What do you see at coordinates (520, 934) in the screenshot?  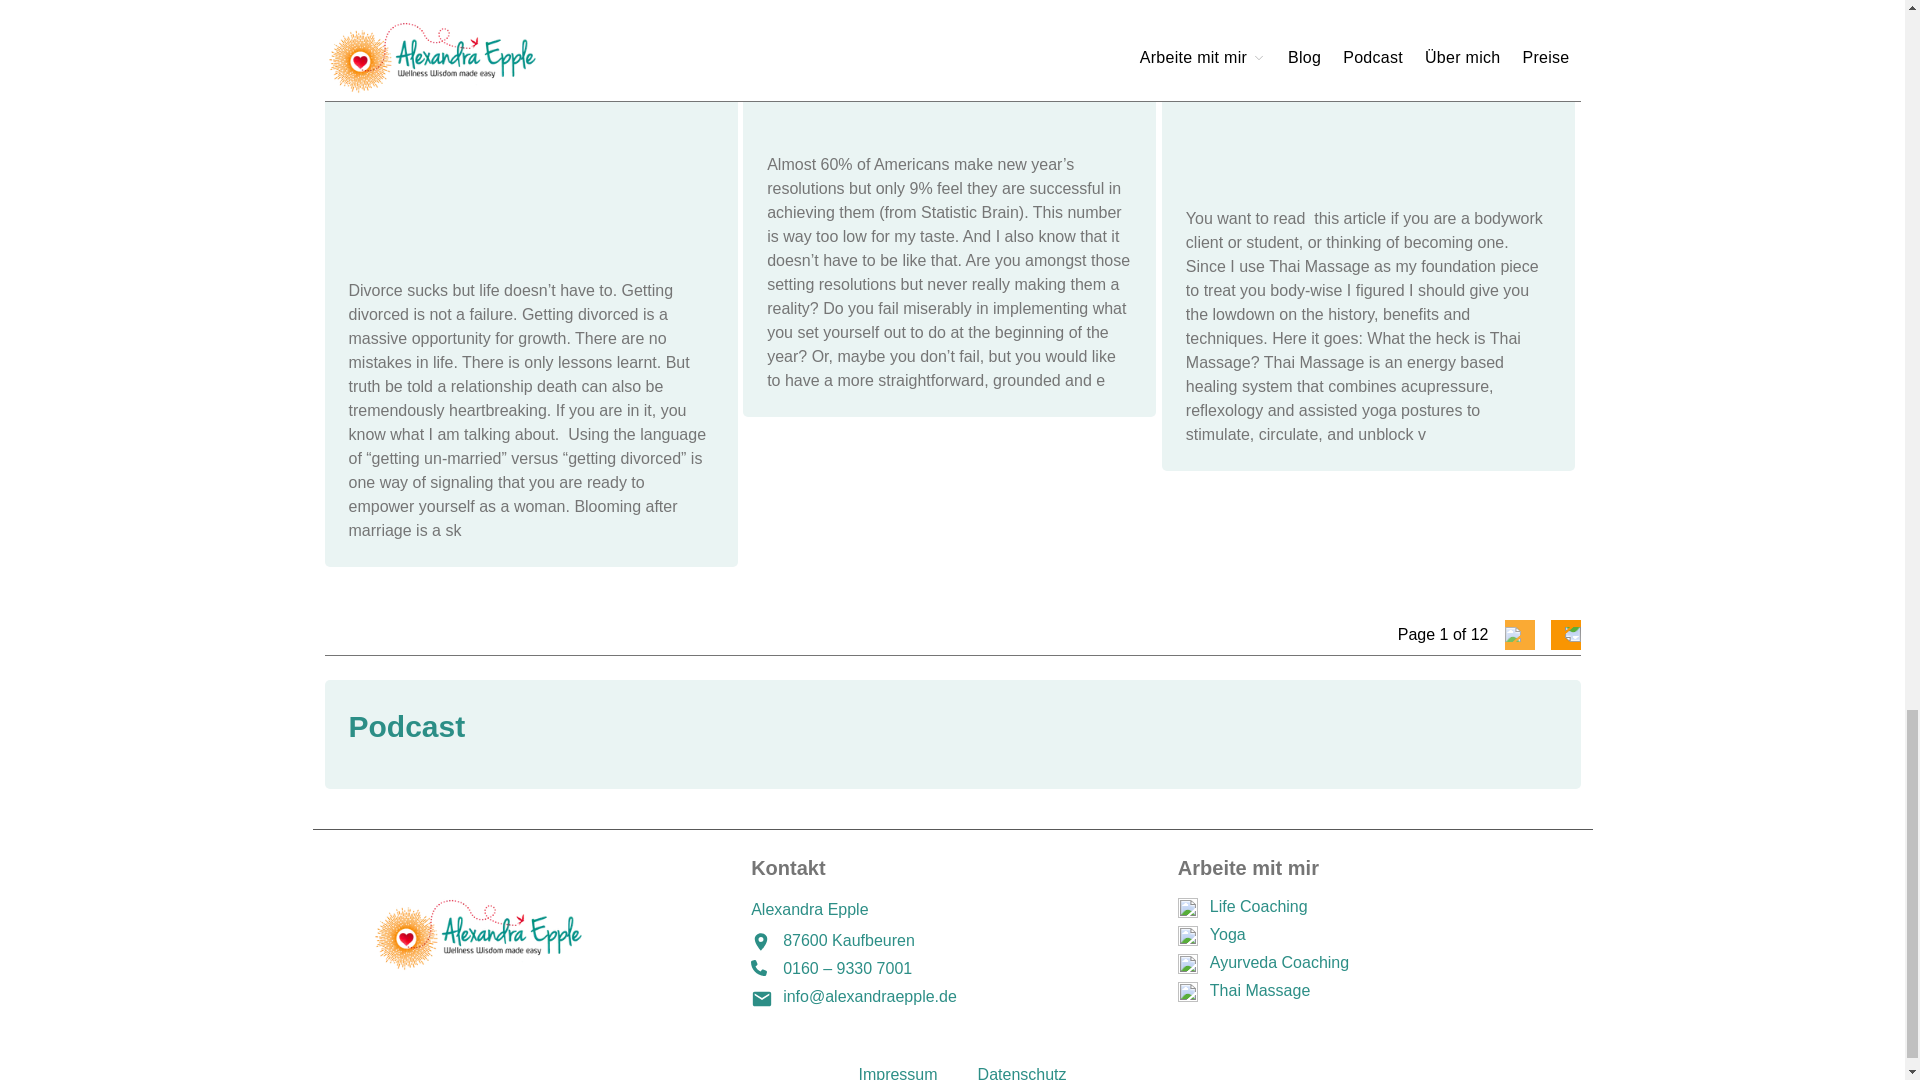 I see `Ayurveda Coaching, Yoga Health Coaching, Thai Massage` at bounding box center [520, 934].